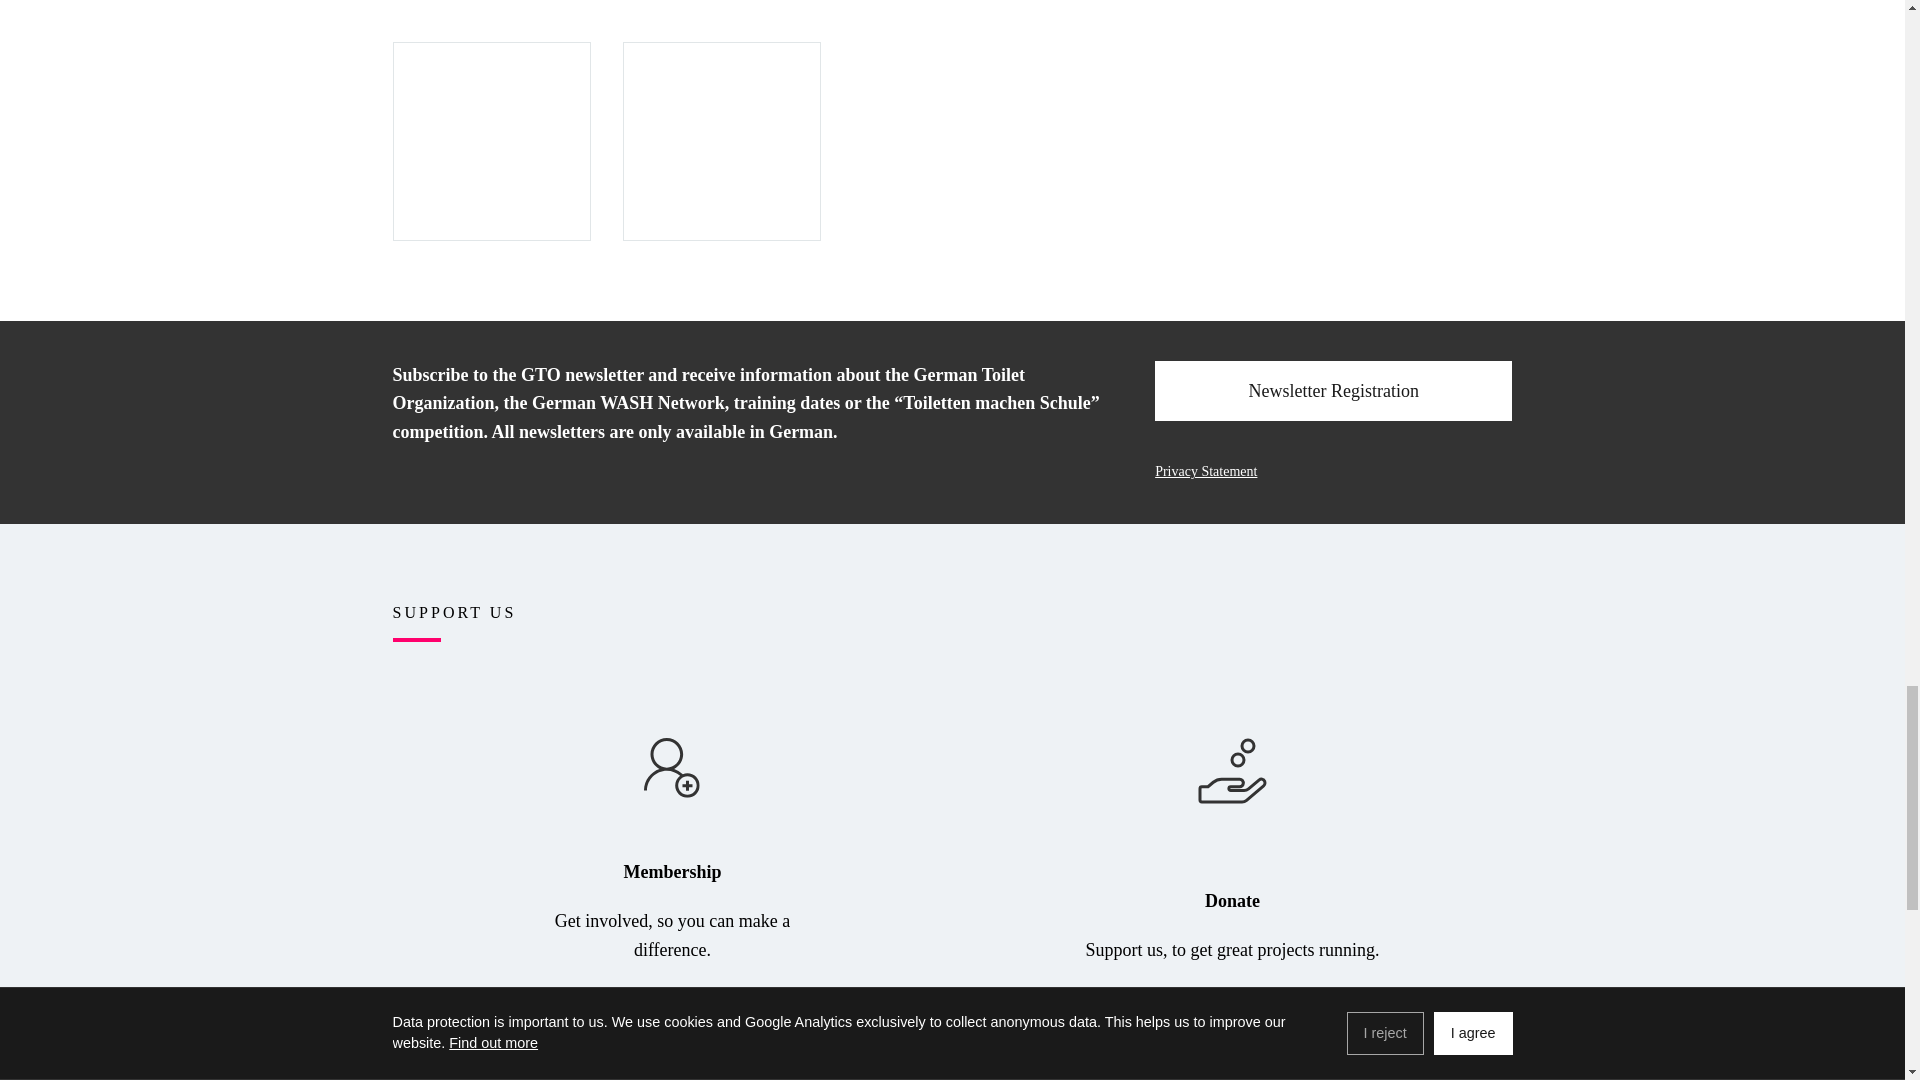  What do you see at coordinates (1334, 391) in the screenshot?
I see `Newsletter Registration` at bounding box center [1334, 391].